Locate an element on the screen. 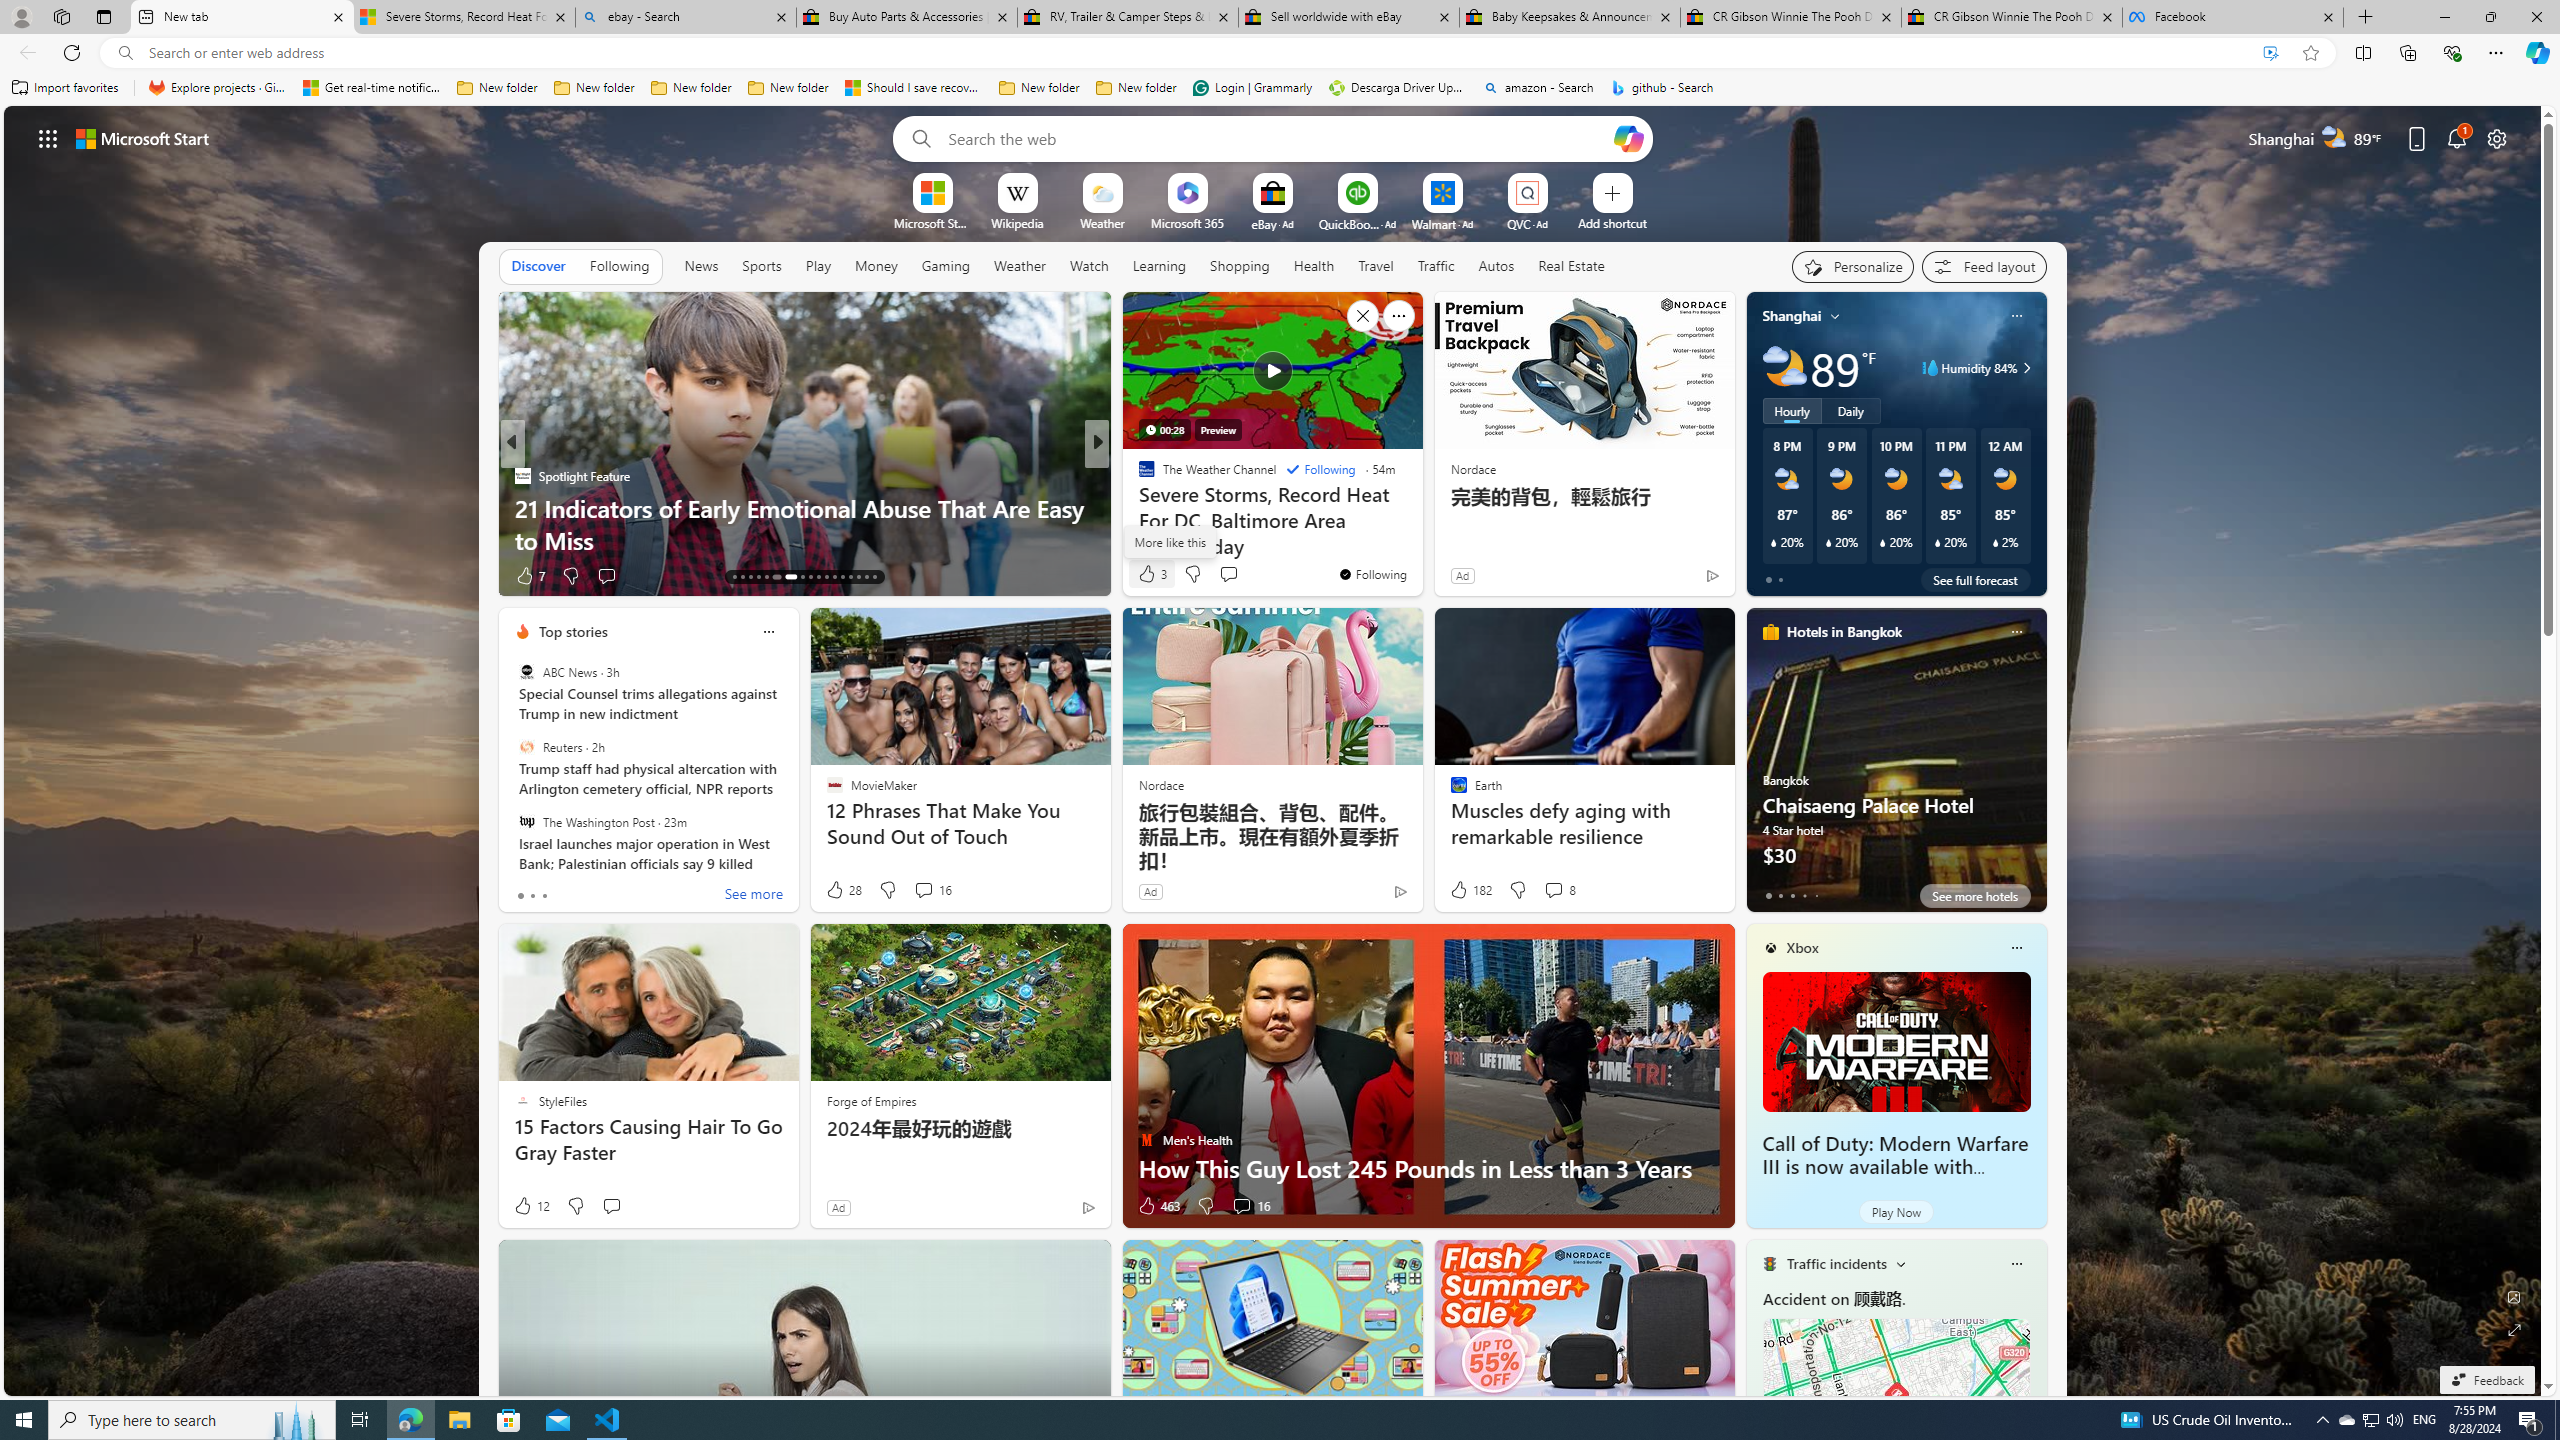 Image resolution: width=2560 pixels, height=1440 pixels. 3 Like is located at coordinates (1152, 574).